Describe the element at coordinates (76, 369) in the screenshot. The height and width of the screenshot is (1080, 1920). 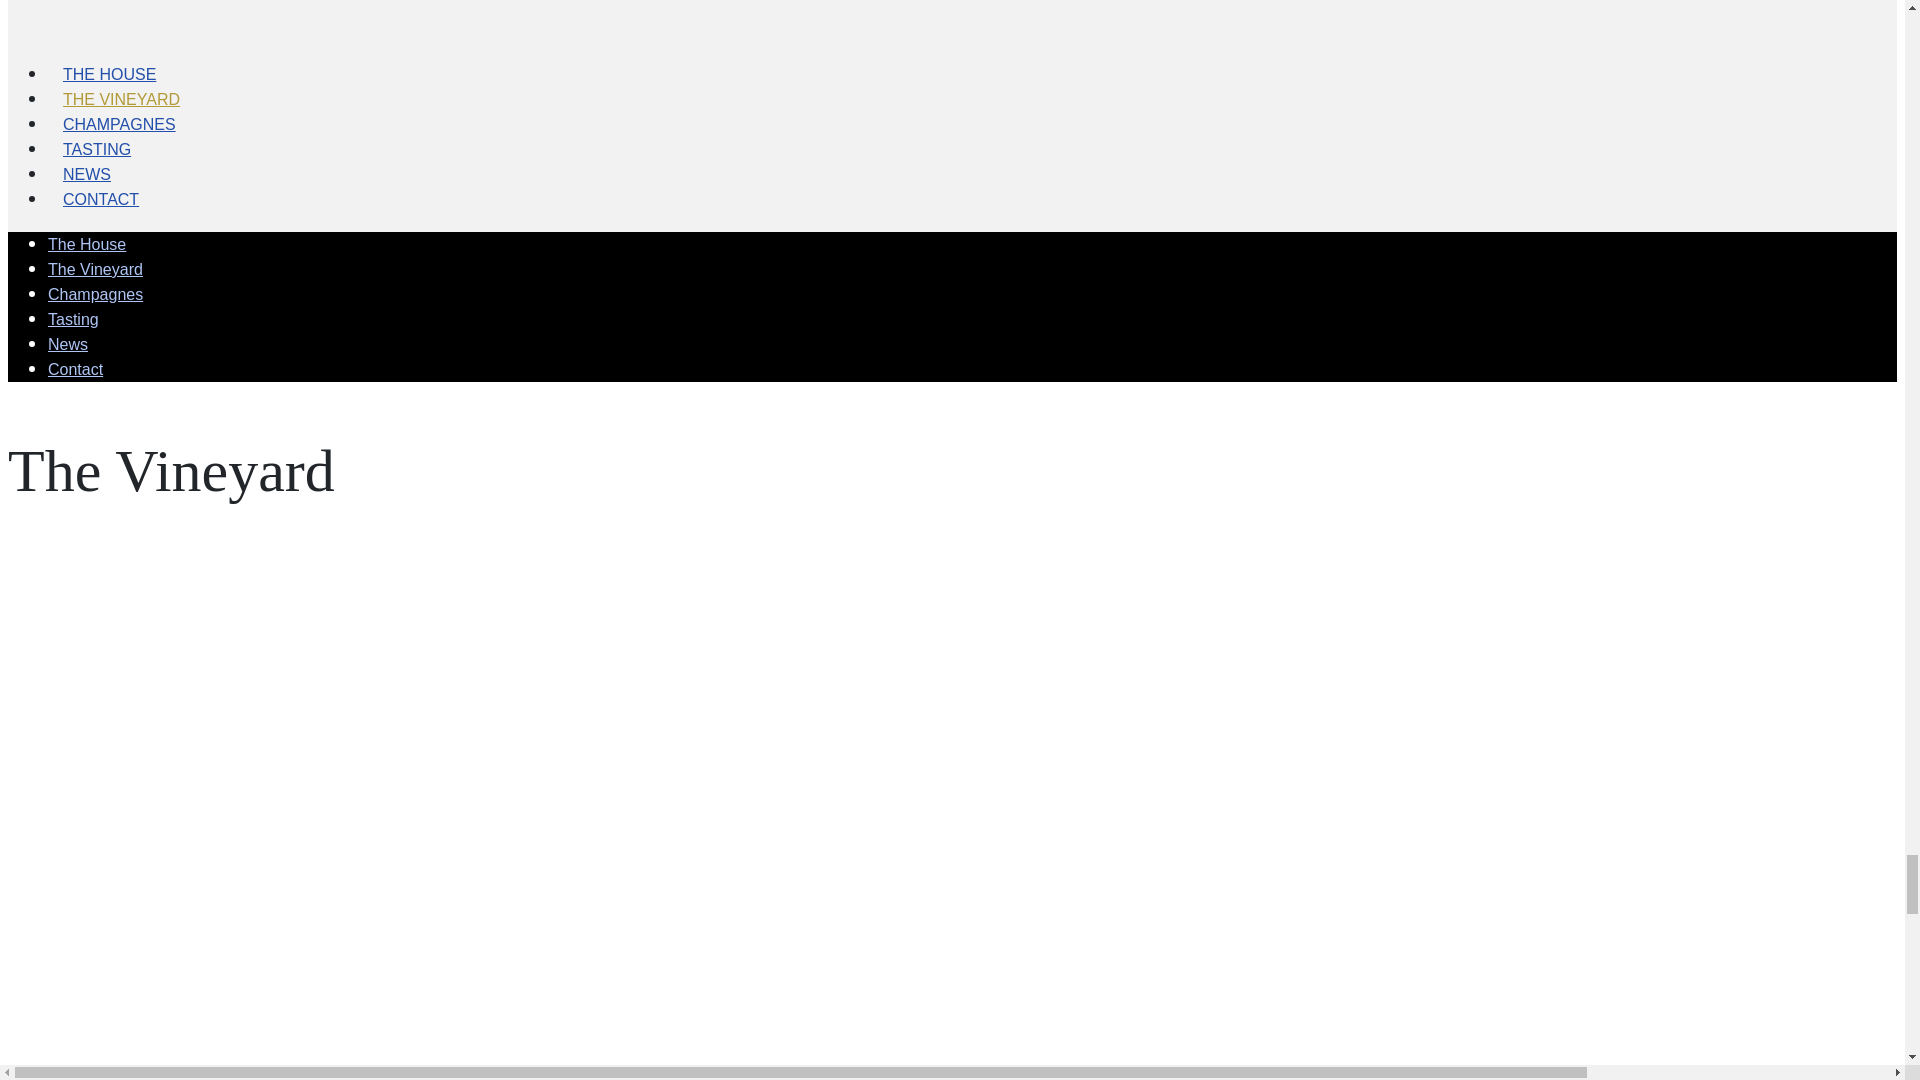
I see `Contact` at that location.